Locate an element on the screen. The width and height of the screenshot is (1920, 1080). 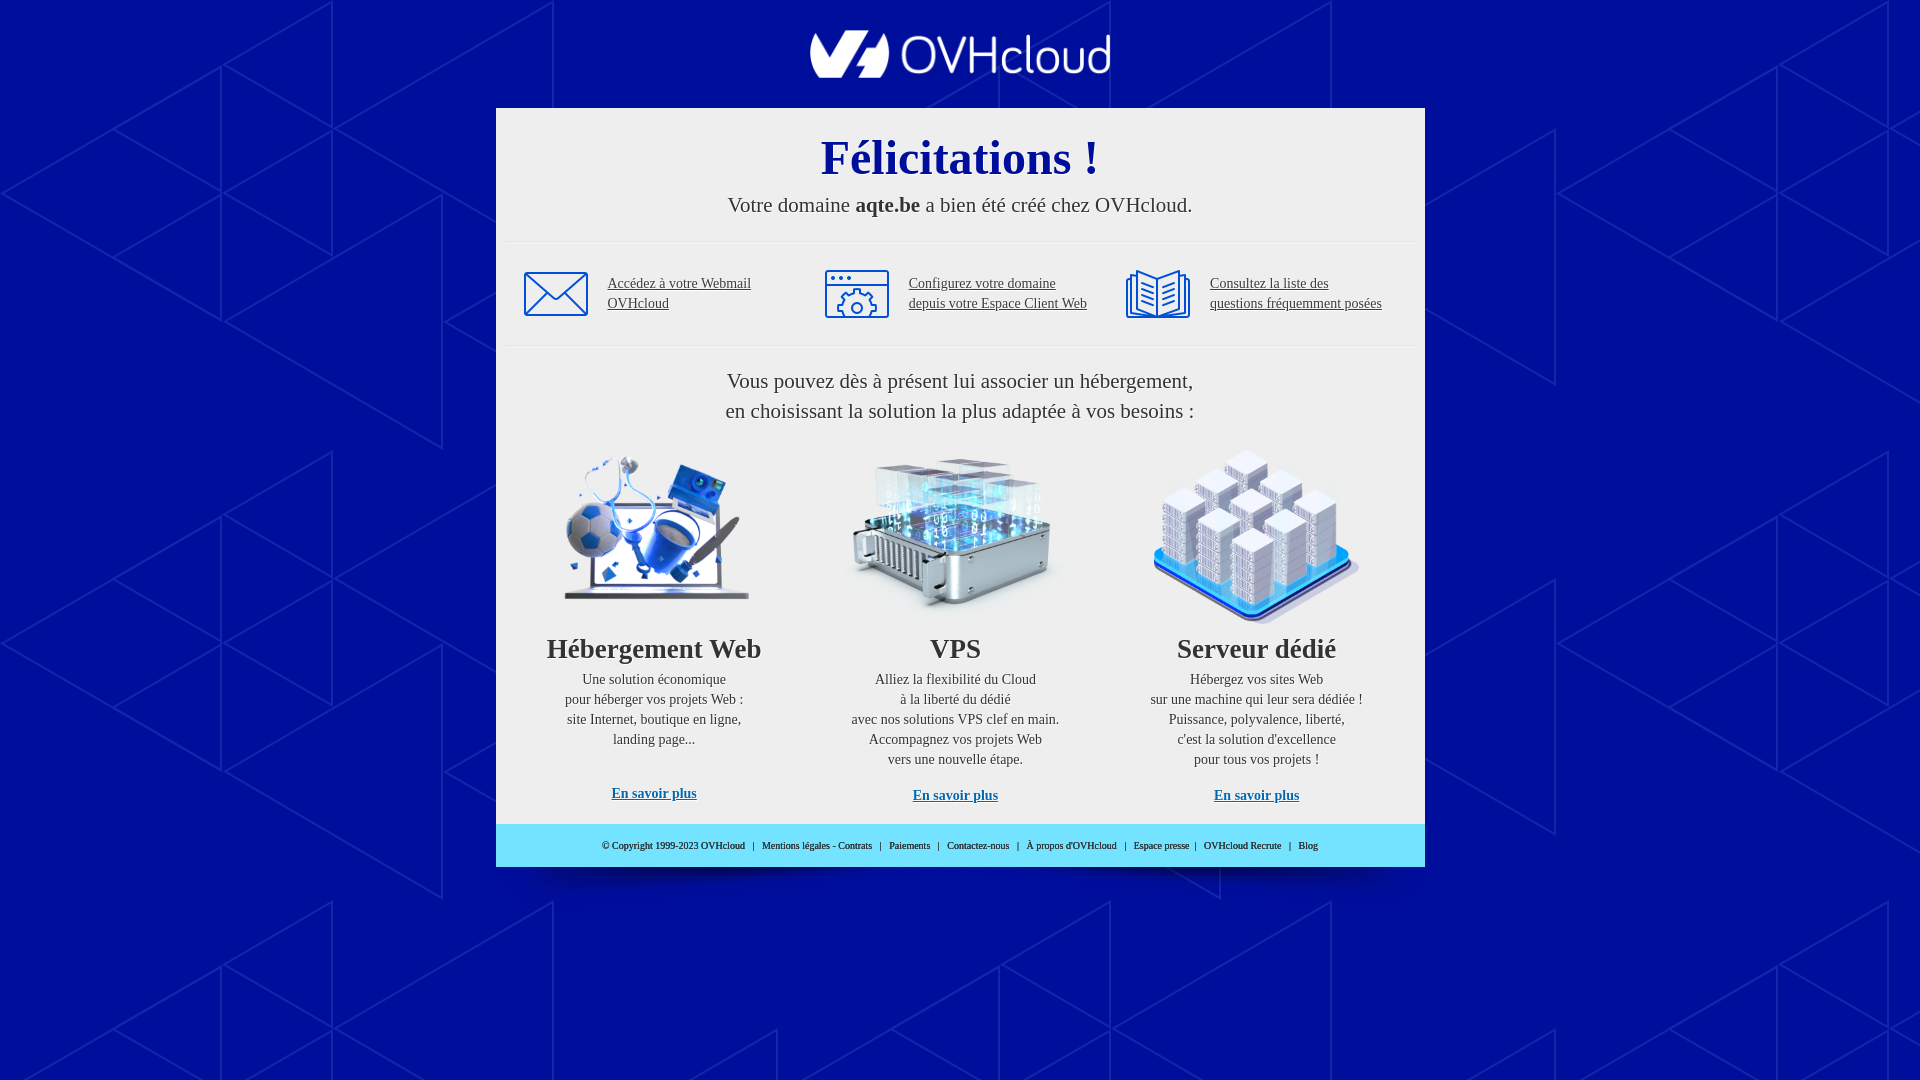
OVHcloud Recrute is located at coordinates (1242, 846).